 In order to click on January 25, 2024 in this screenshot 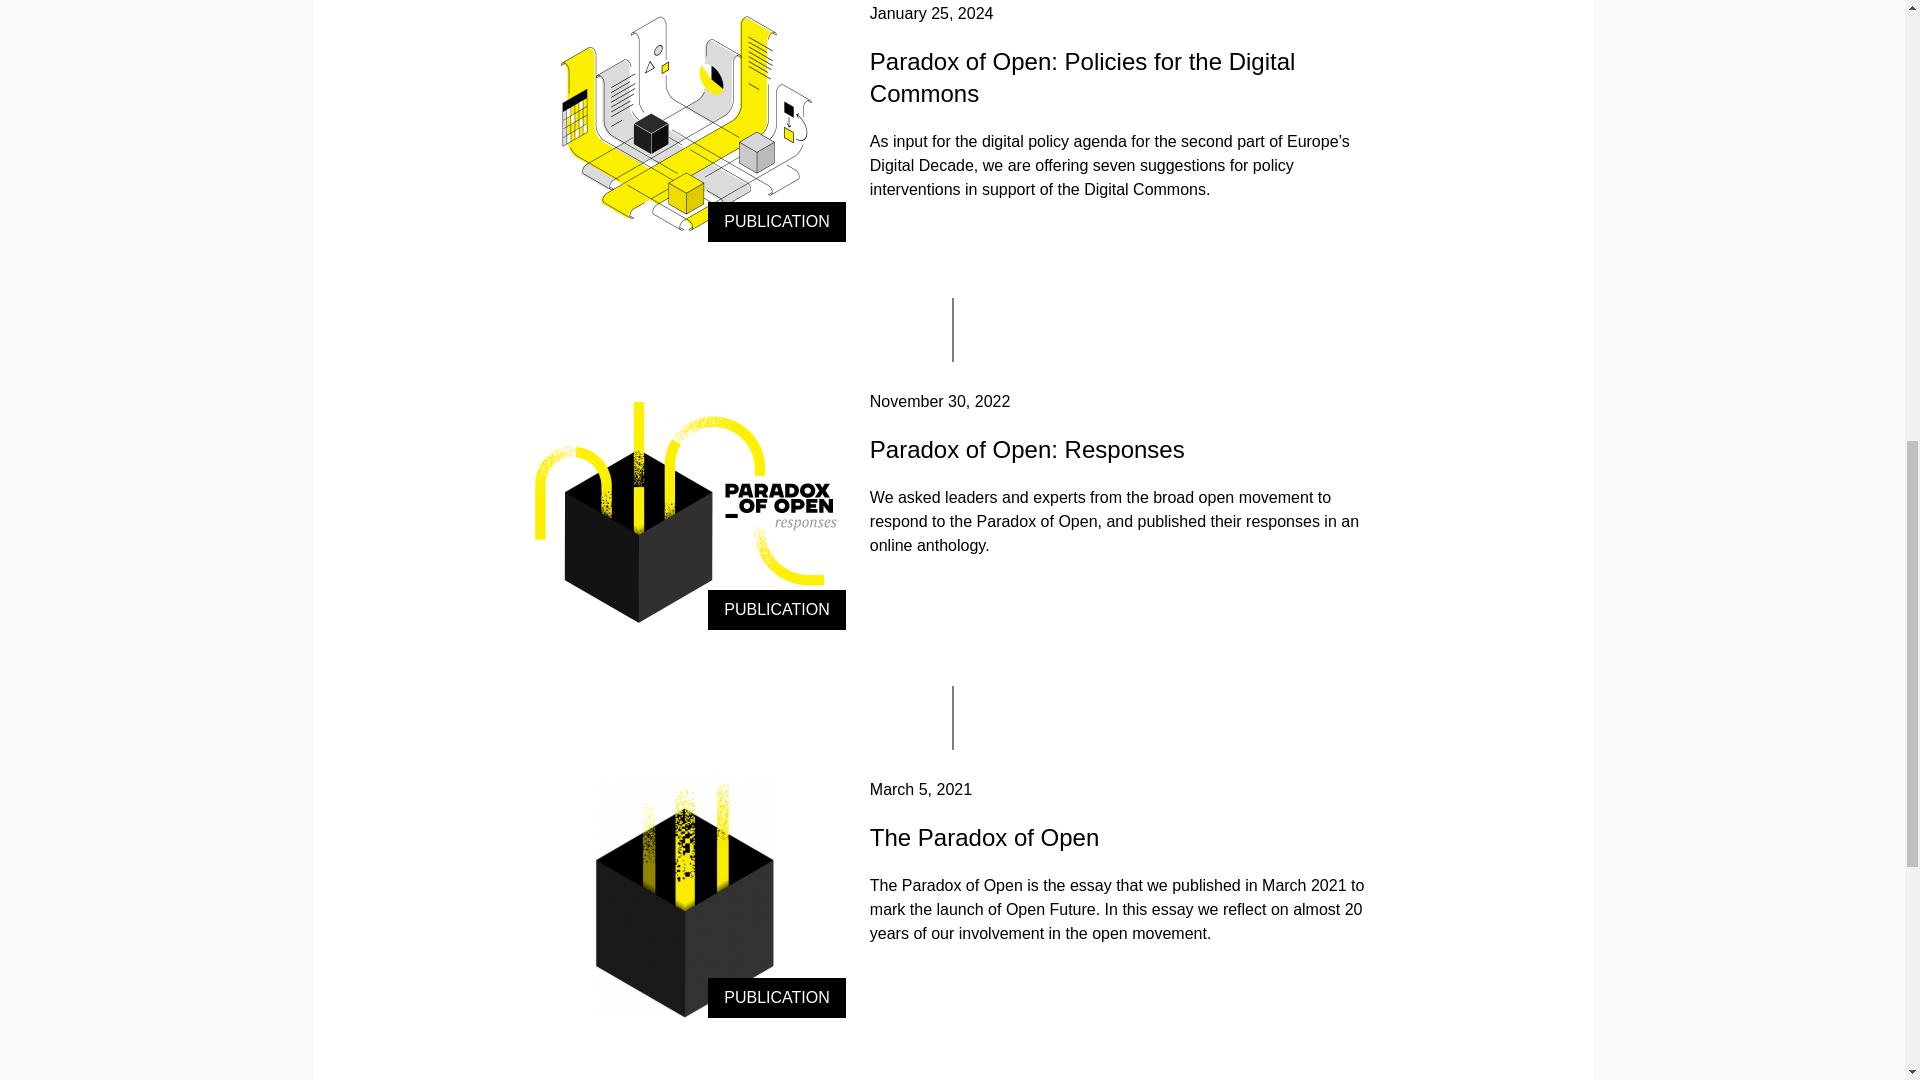, I will do `click(932, 13)`.